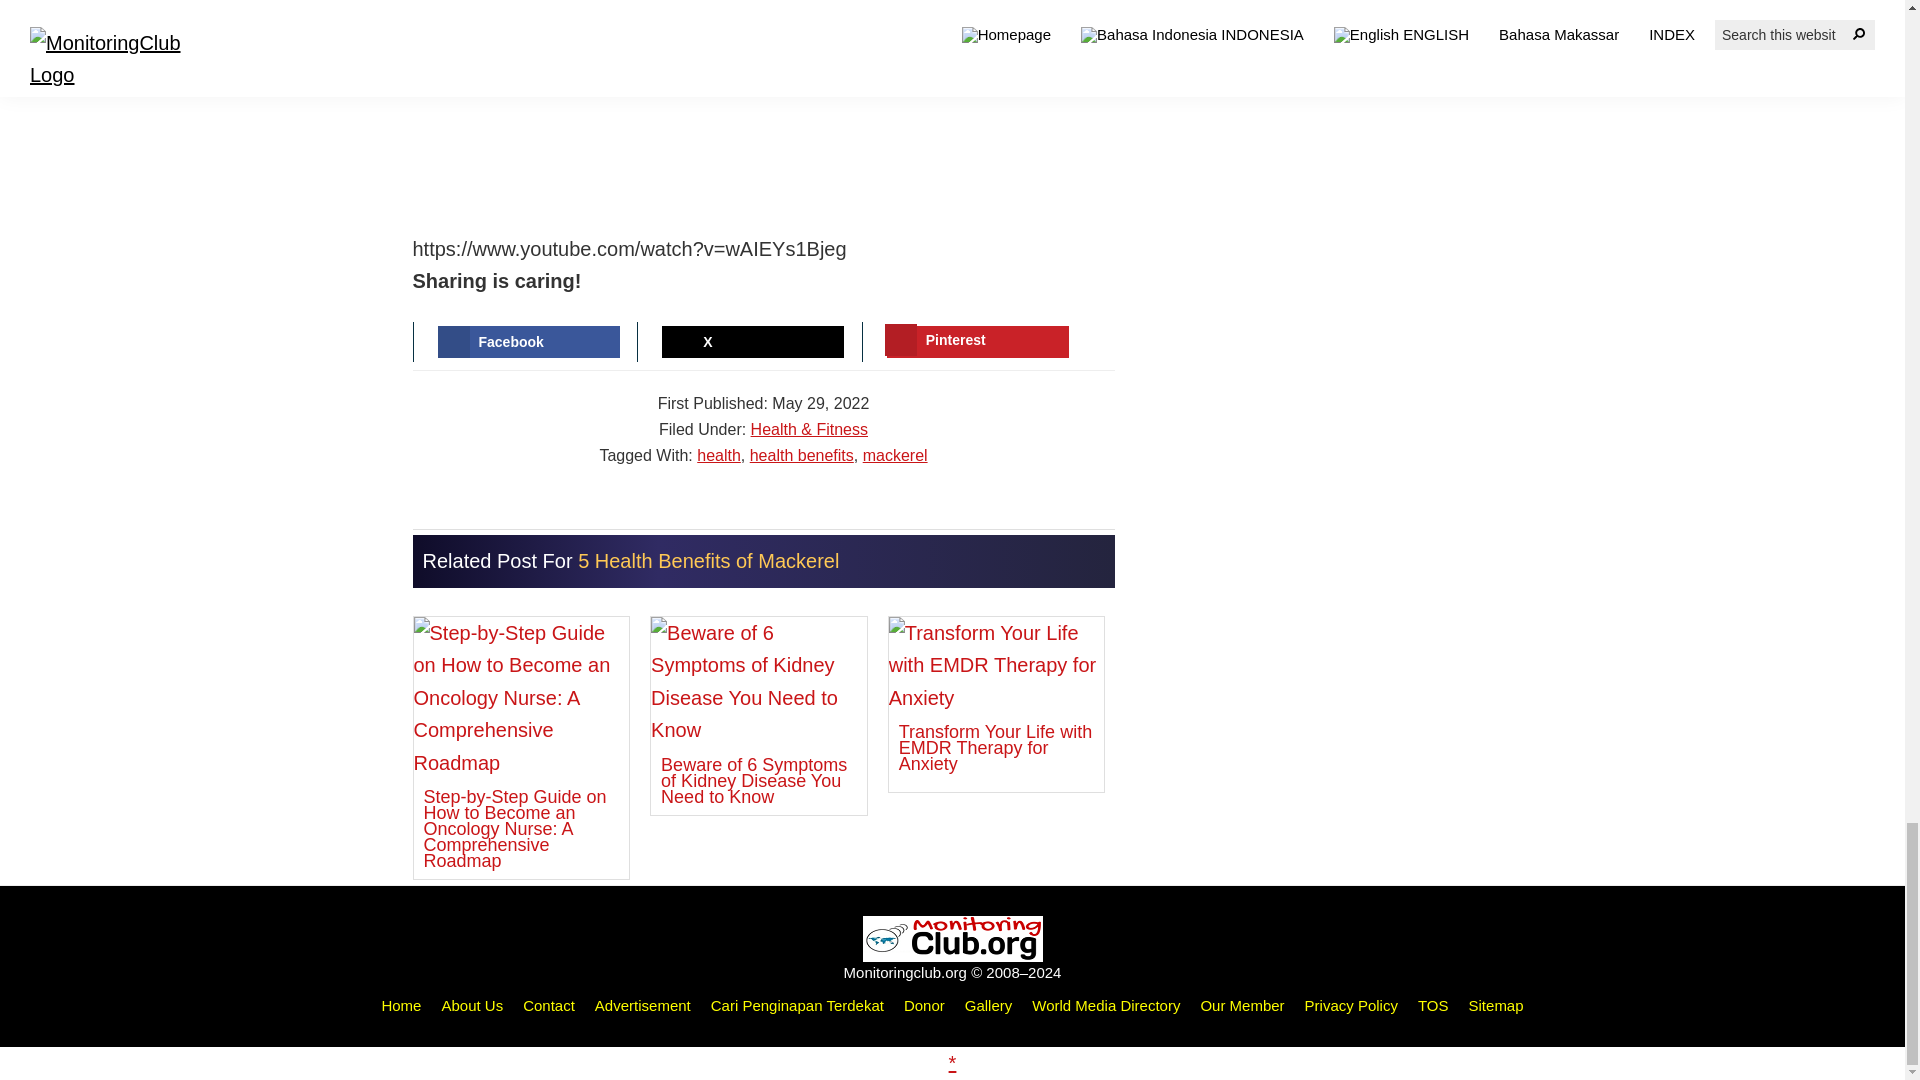 This screenshot has height=1080, width=1920. What do you see at coordinates (718, 456) in the screenshot?
I see `health` at bounding box center [718, 456].